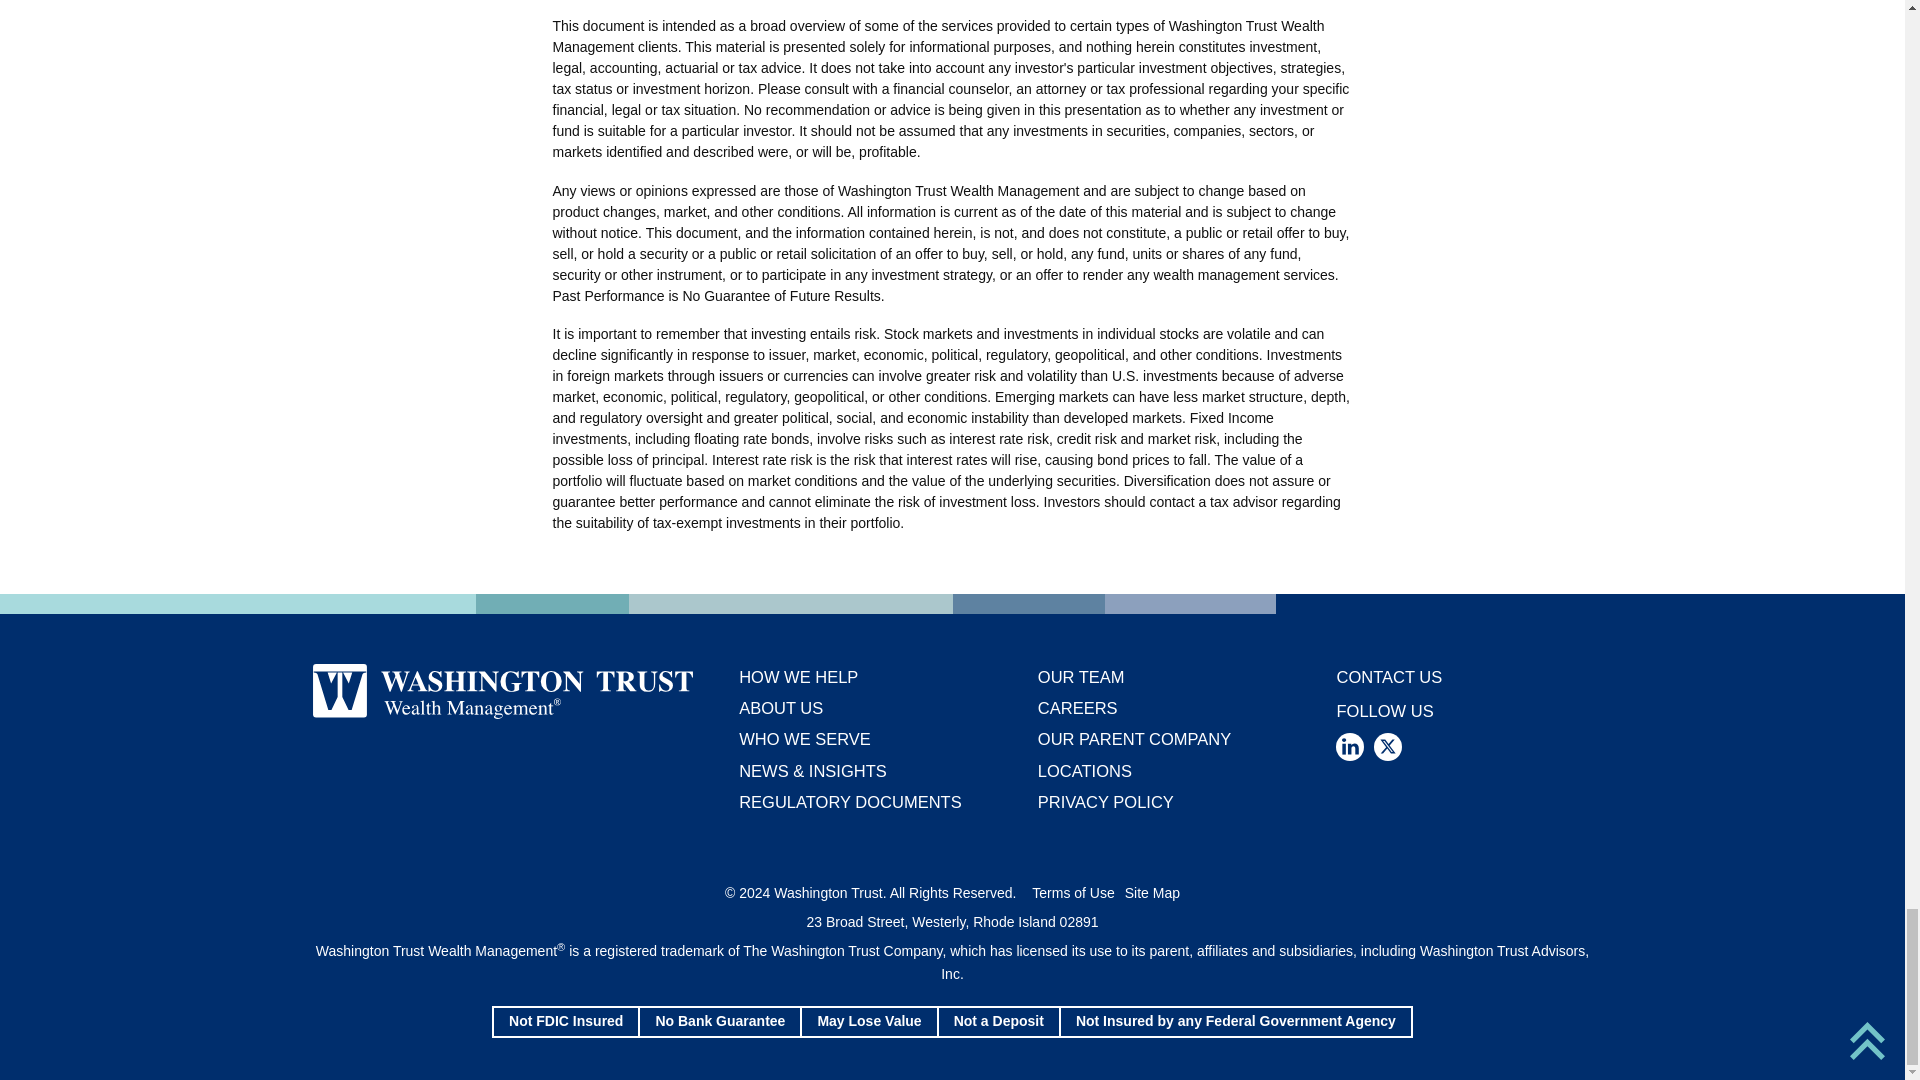  Describe the element at coordinates (1152, 892) in the screenshot. I see `Site Map` at that location.